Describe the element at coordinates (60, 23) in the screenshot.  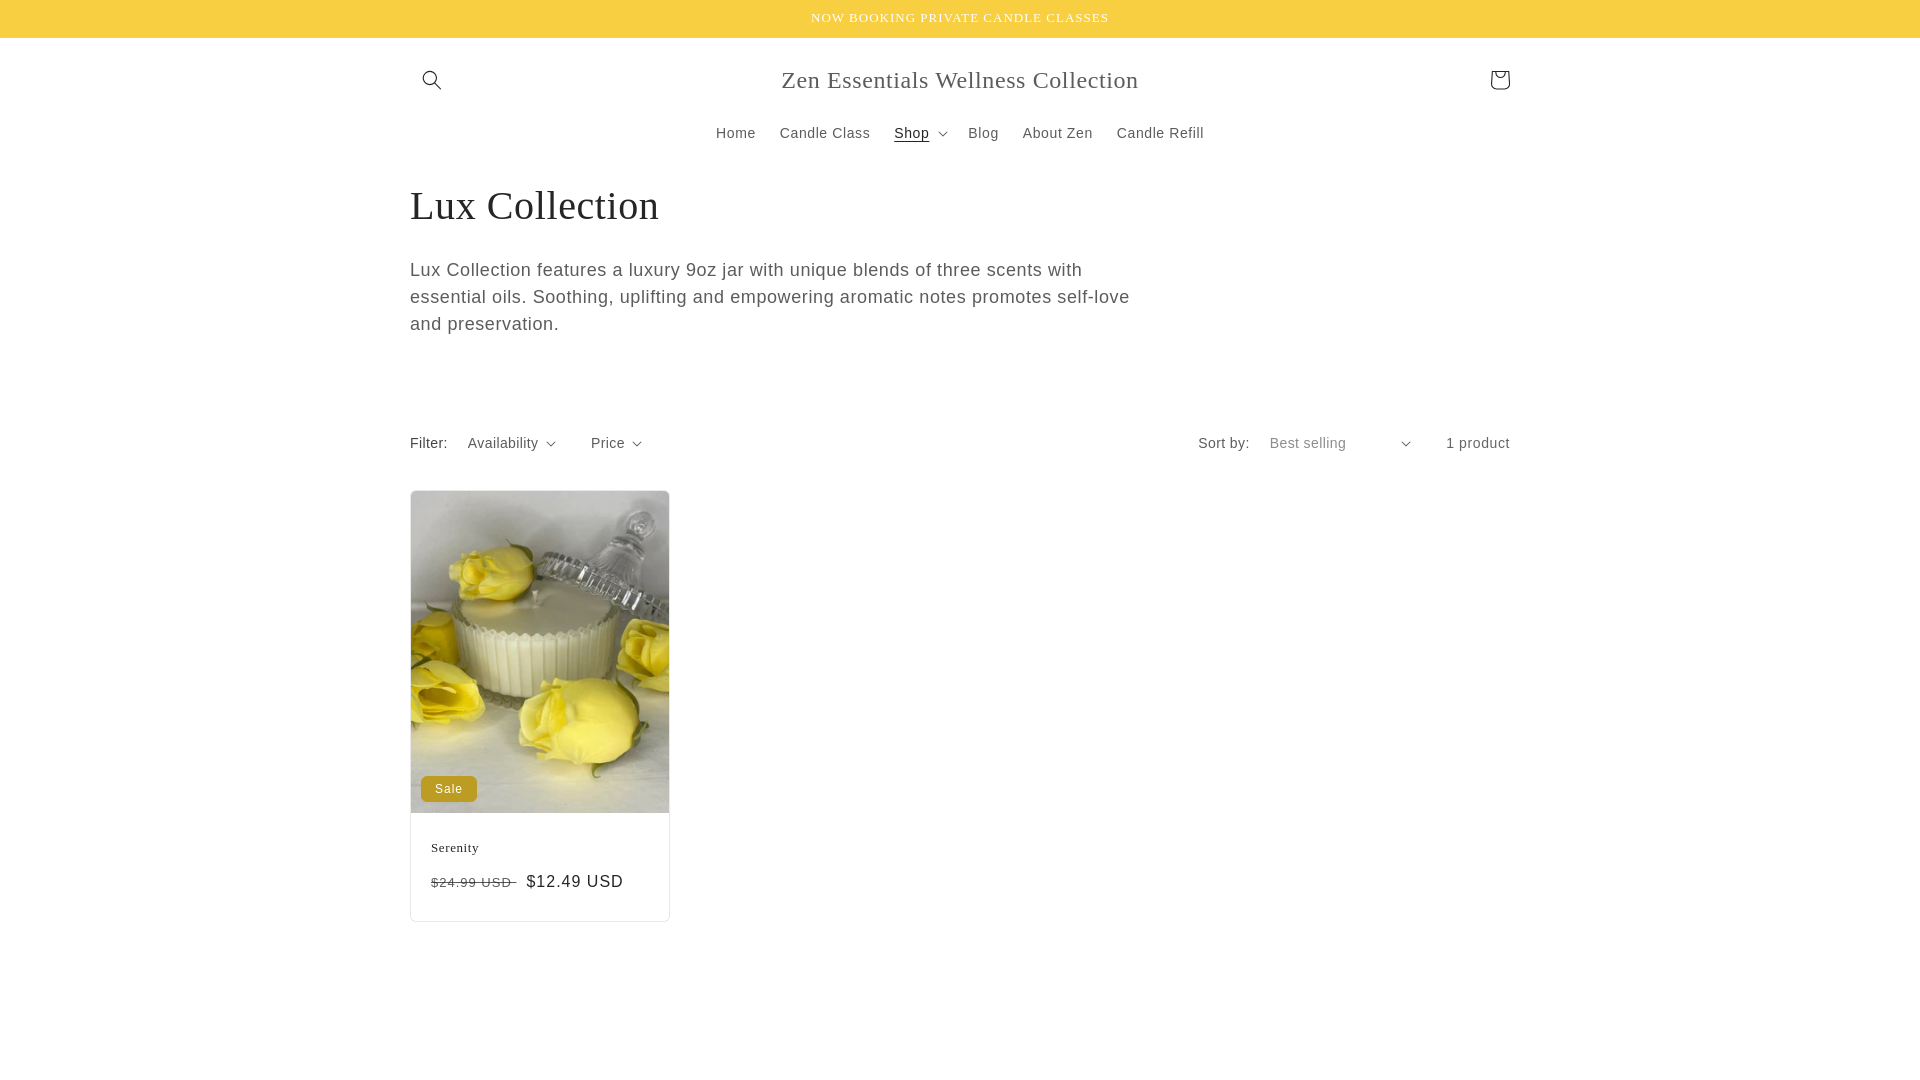
I see `Skip to content` at that location.